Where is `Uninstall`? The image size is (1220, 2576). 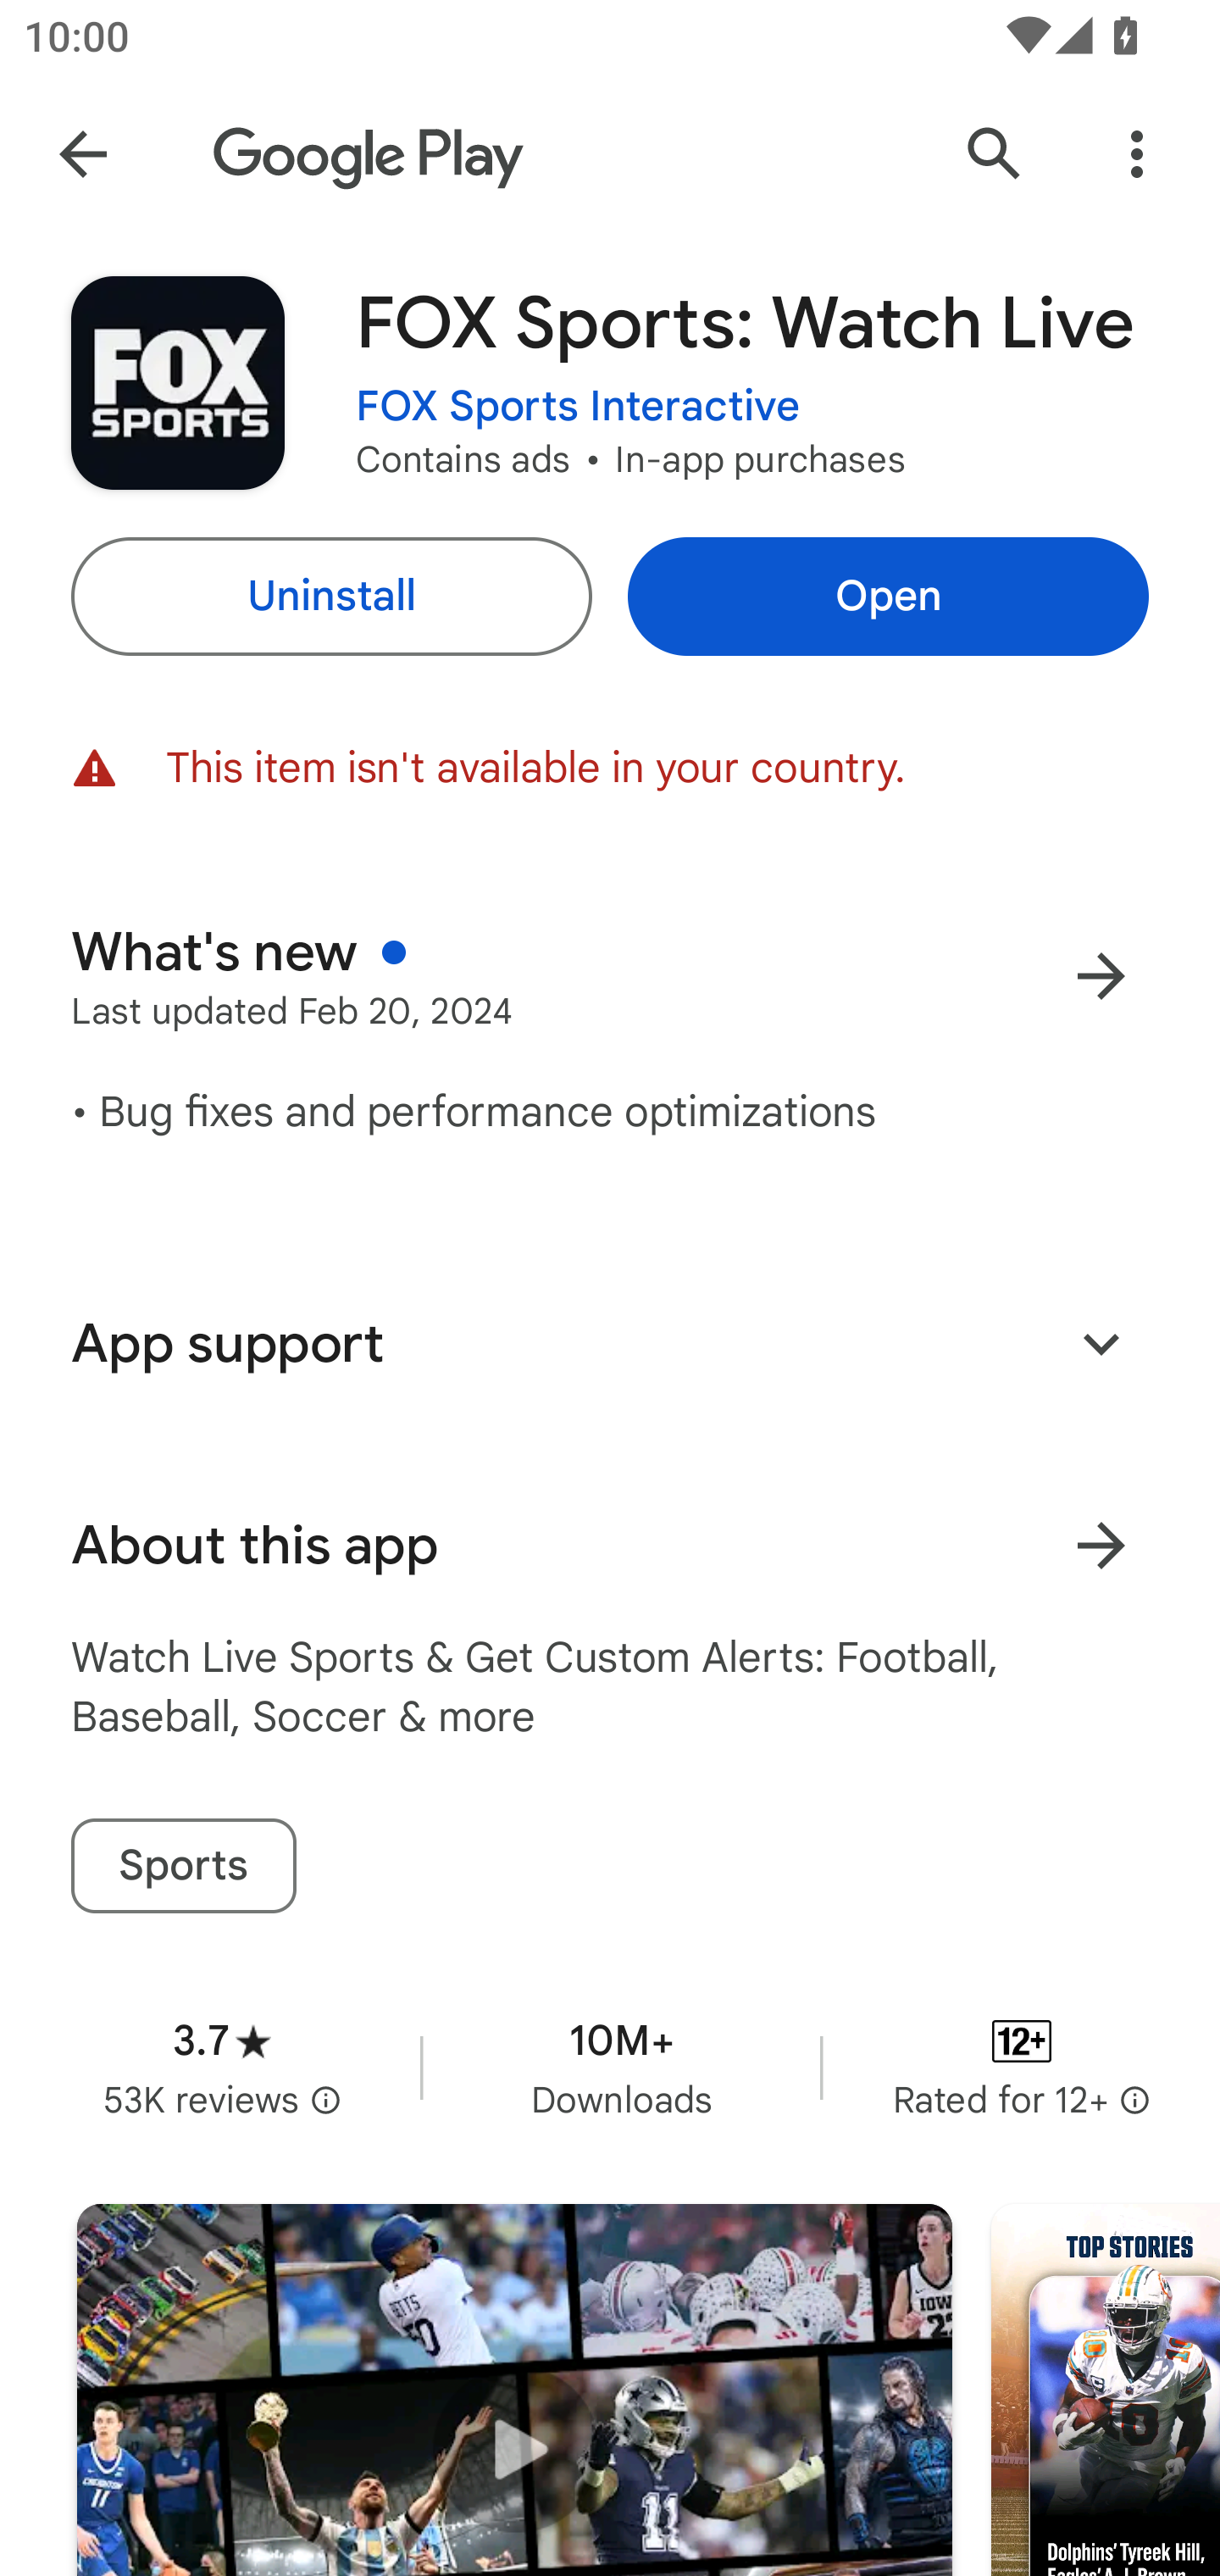 Uninstall is located at coordinates (330, 597).